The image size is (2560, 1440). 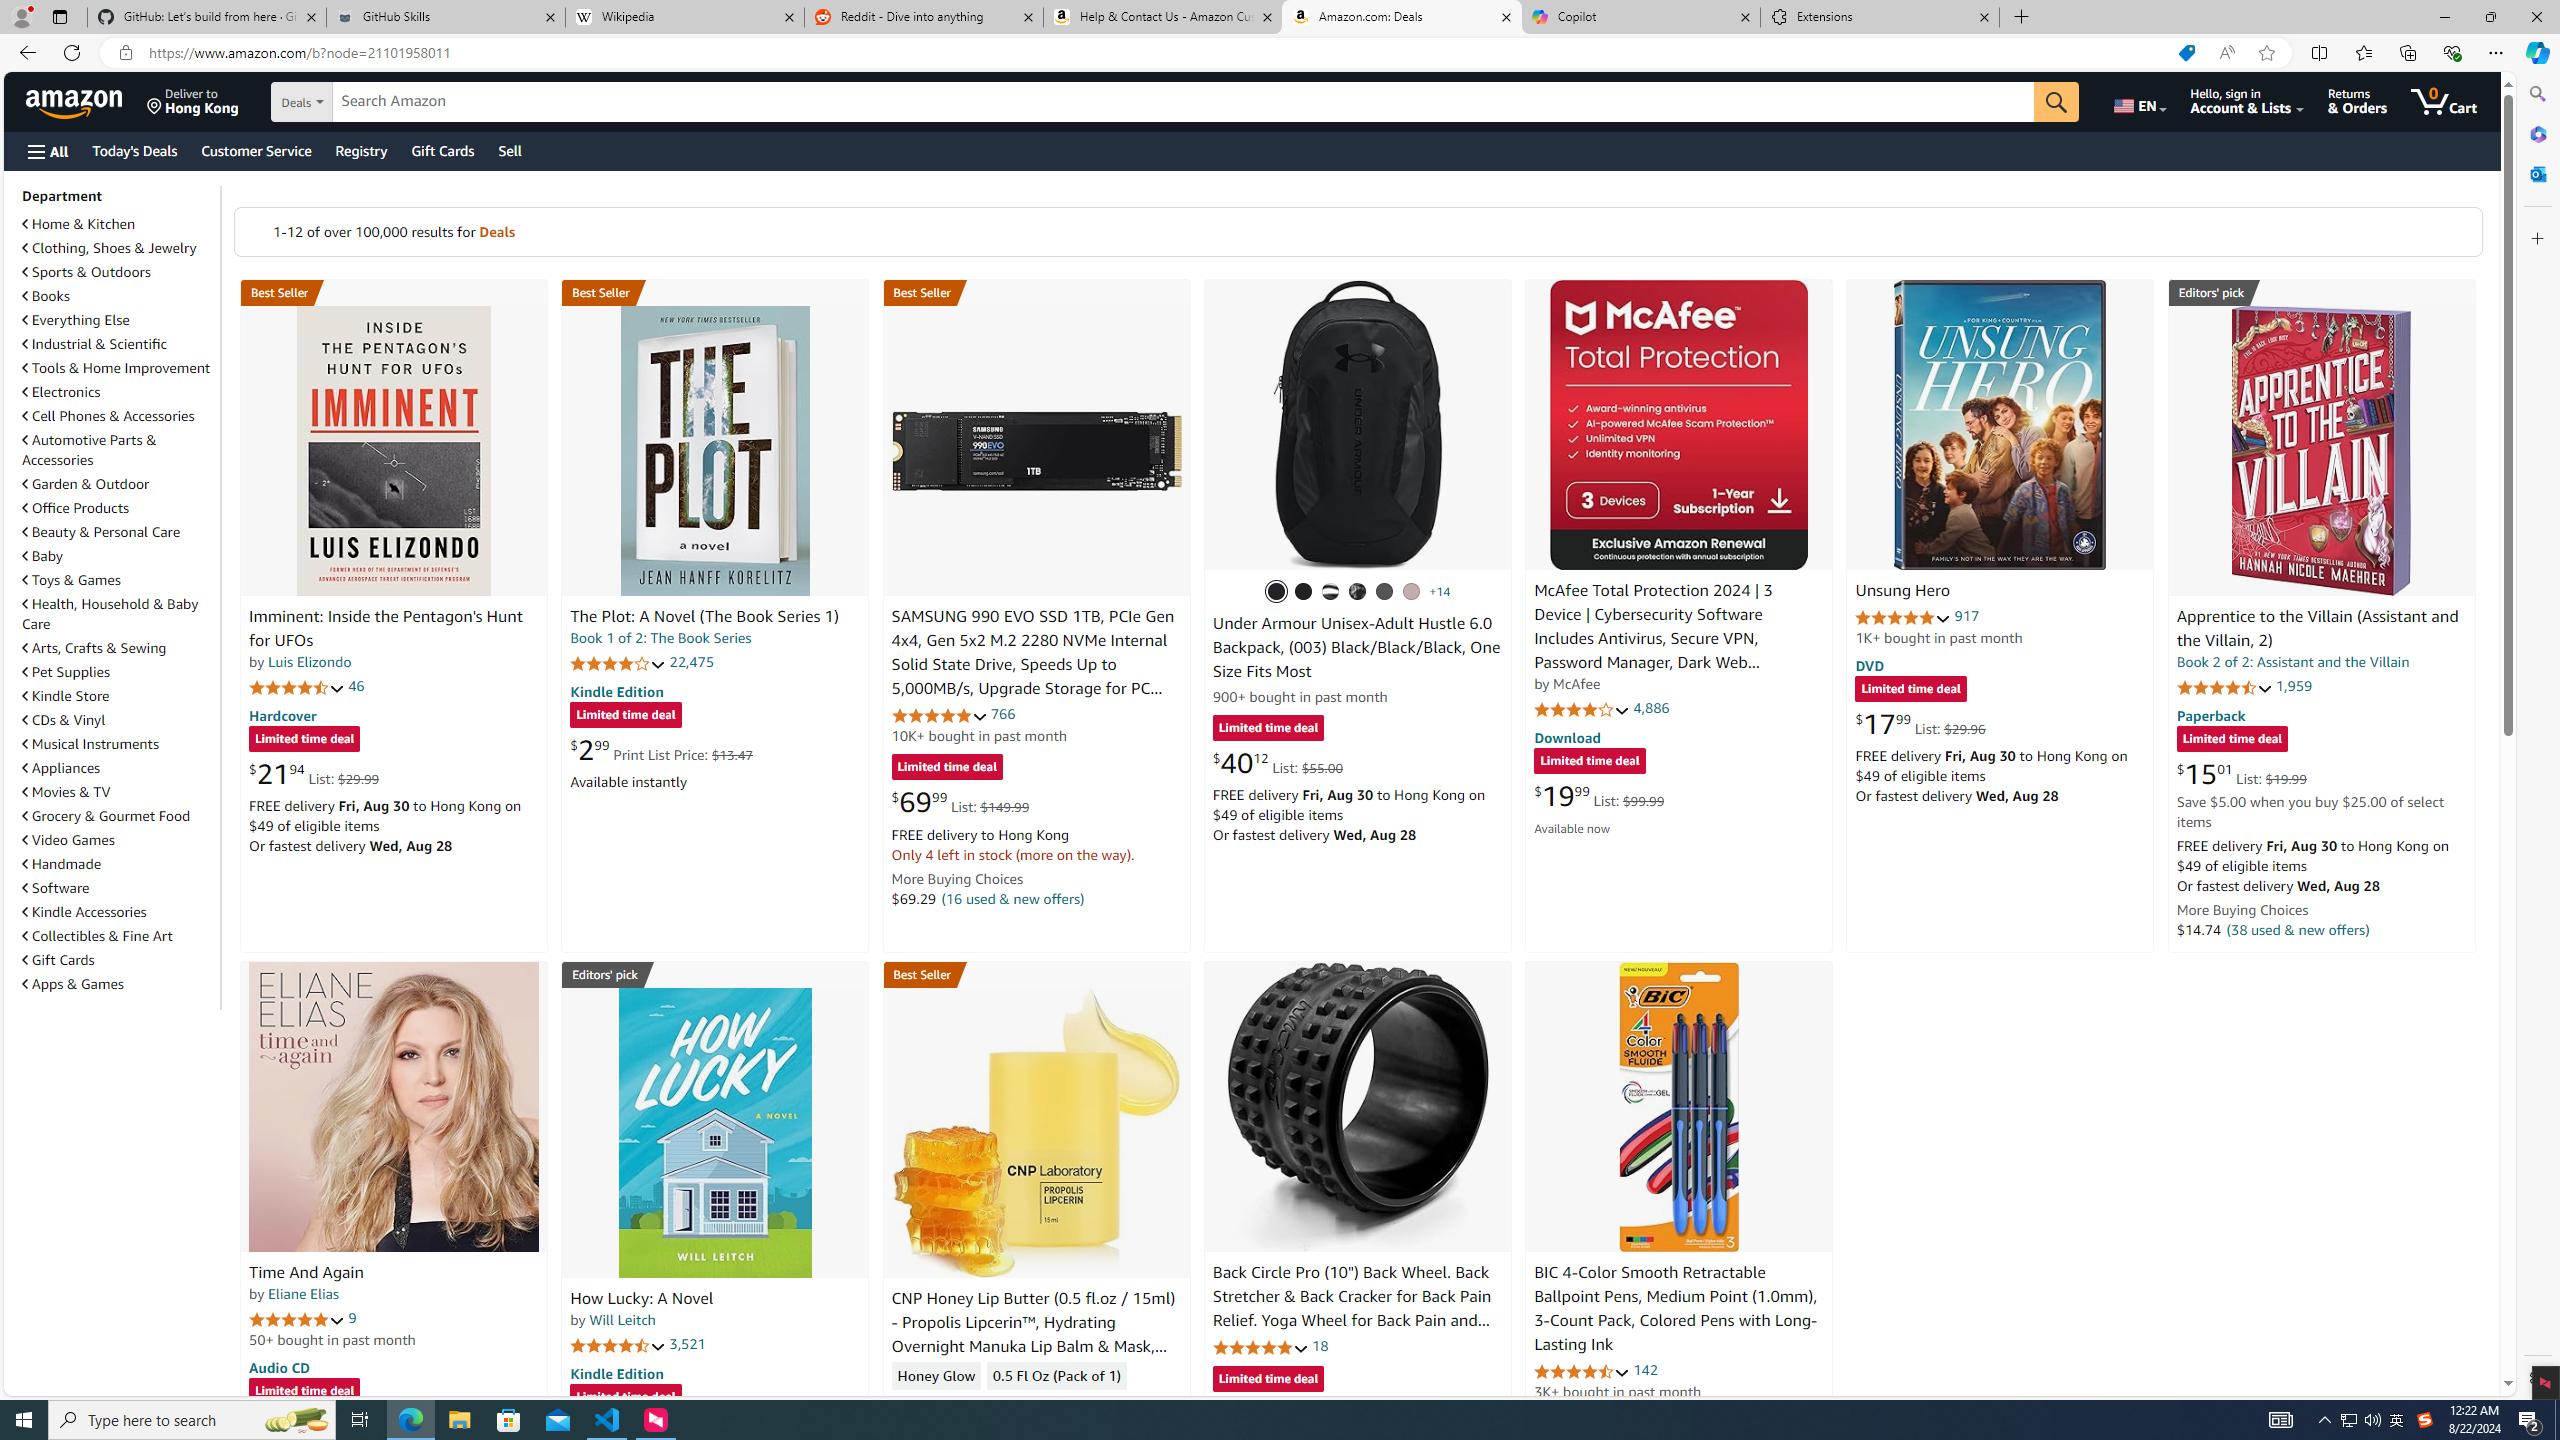 What do you see at coordinates (58, 960) in the screenshot?
I see `Gift Cards` at bounding box center [58, 960].